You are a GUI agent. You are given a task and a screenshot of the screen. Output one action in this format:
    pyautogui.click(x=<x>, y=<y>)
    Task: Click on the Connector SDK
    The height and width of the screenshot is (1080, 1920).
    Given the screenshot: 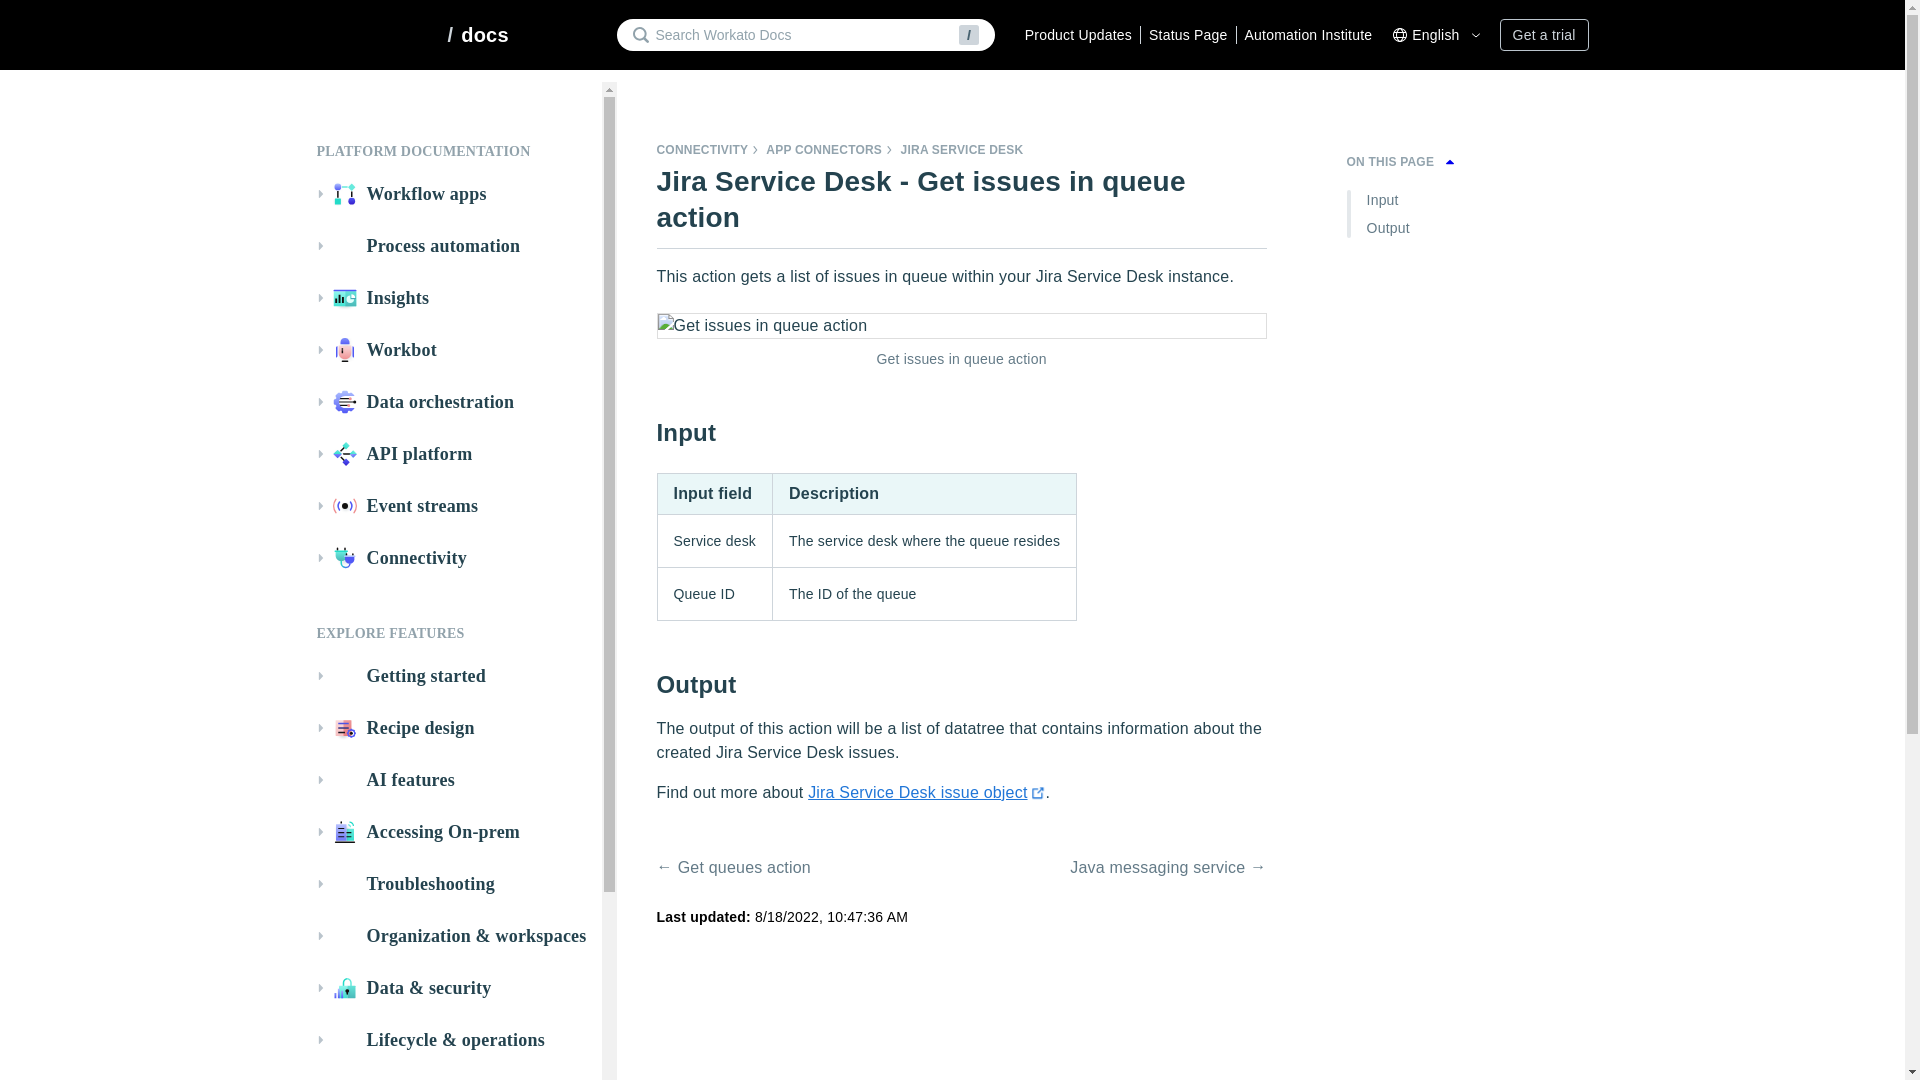 What is the action you would take?
    pyautogui.click(x=454, y=1078)
    